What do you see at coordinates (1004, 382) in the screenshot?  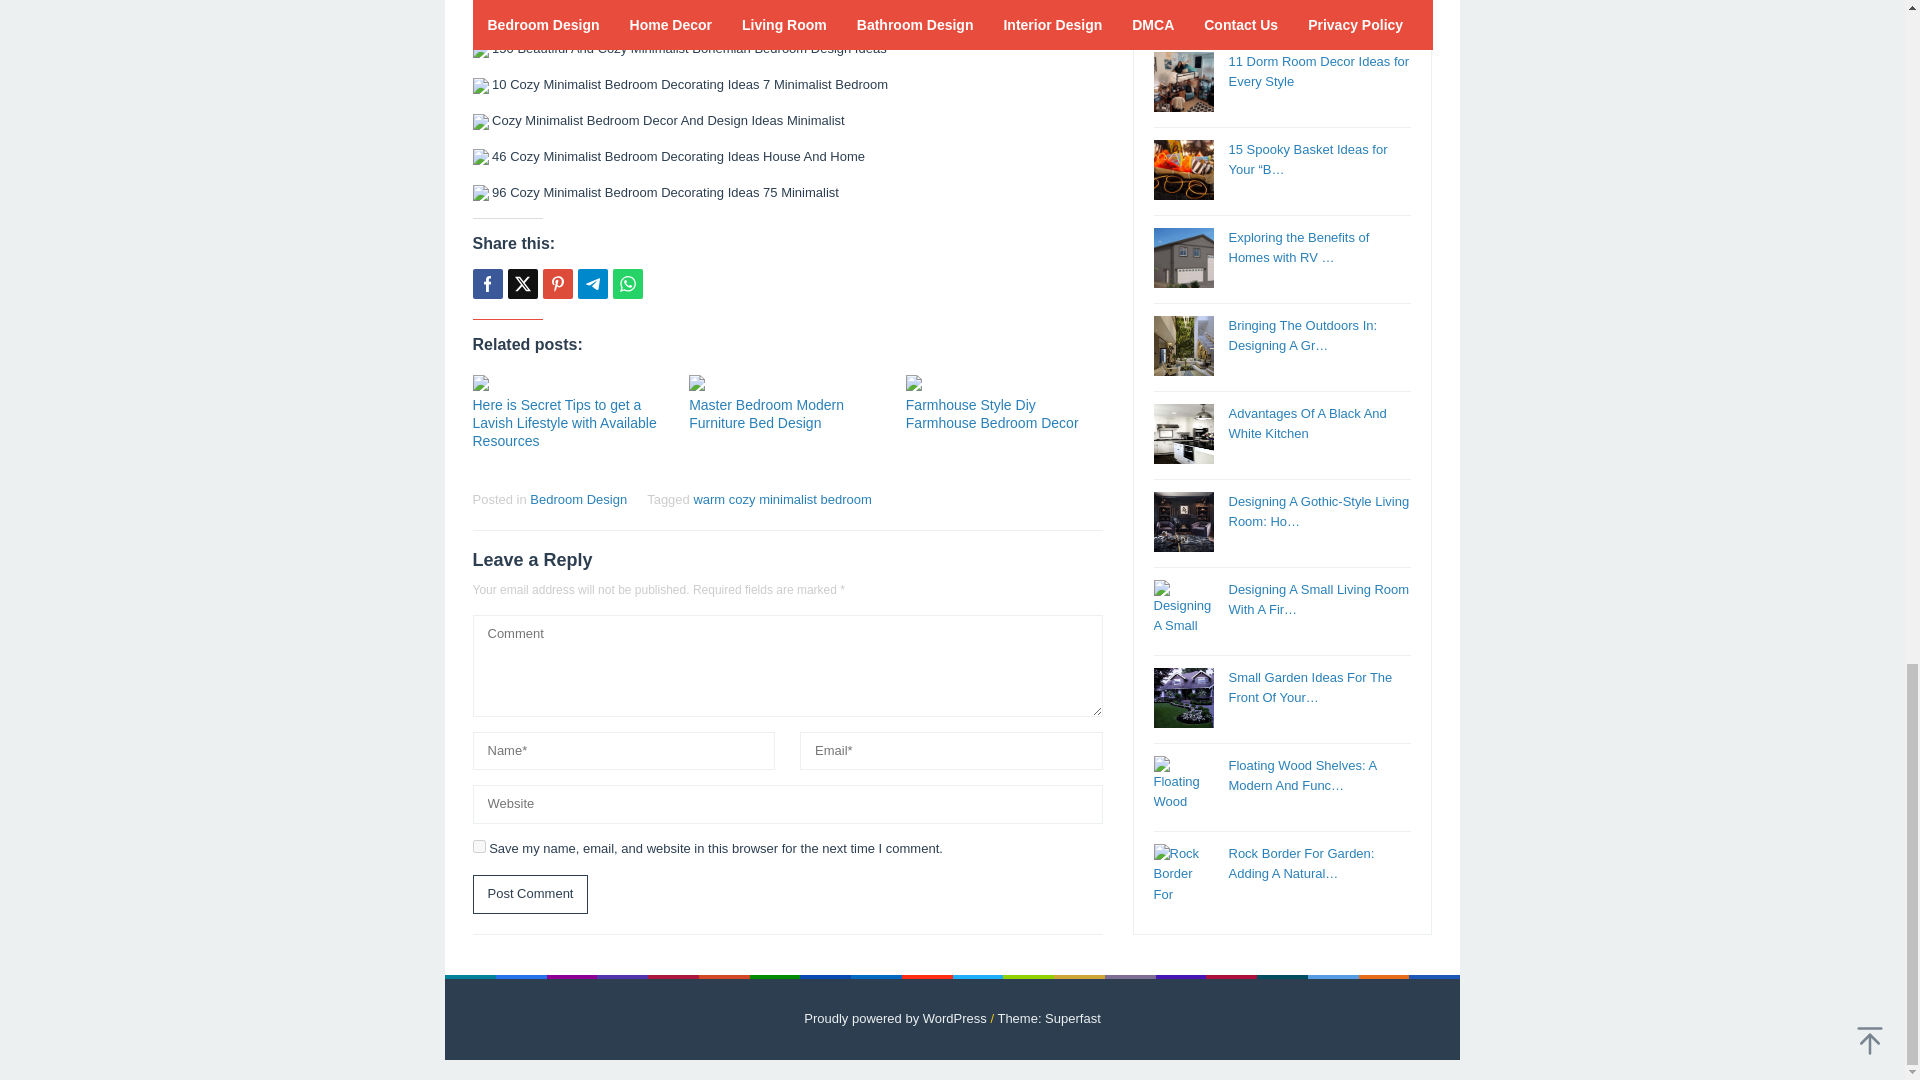 I see `Permalink to: Farmhouse Style Diy Farmhouse Bedroom Decor` at bounding box center [1004, 382].